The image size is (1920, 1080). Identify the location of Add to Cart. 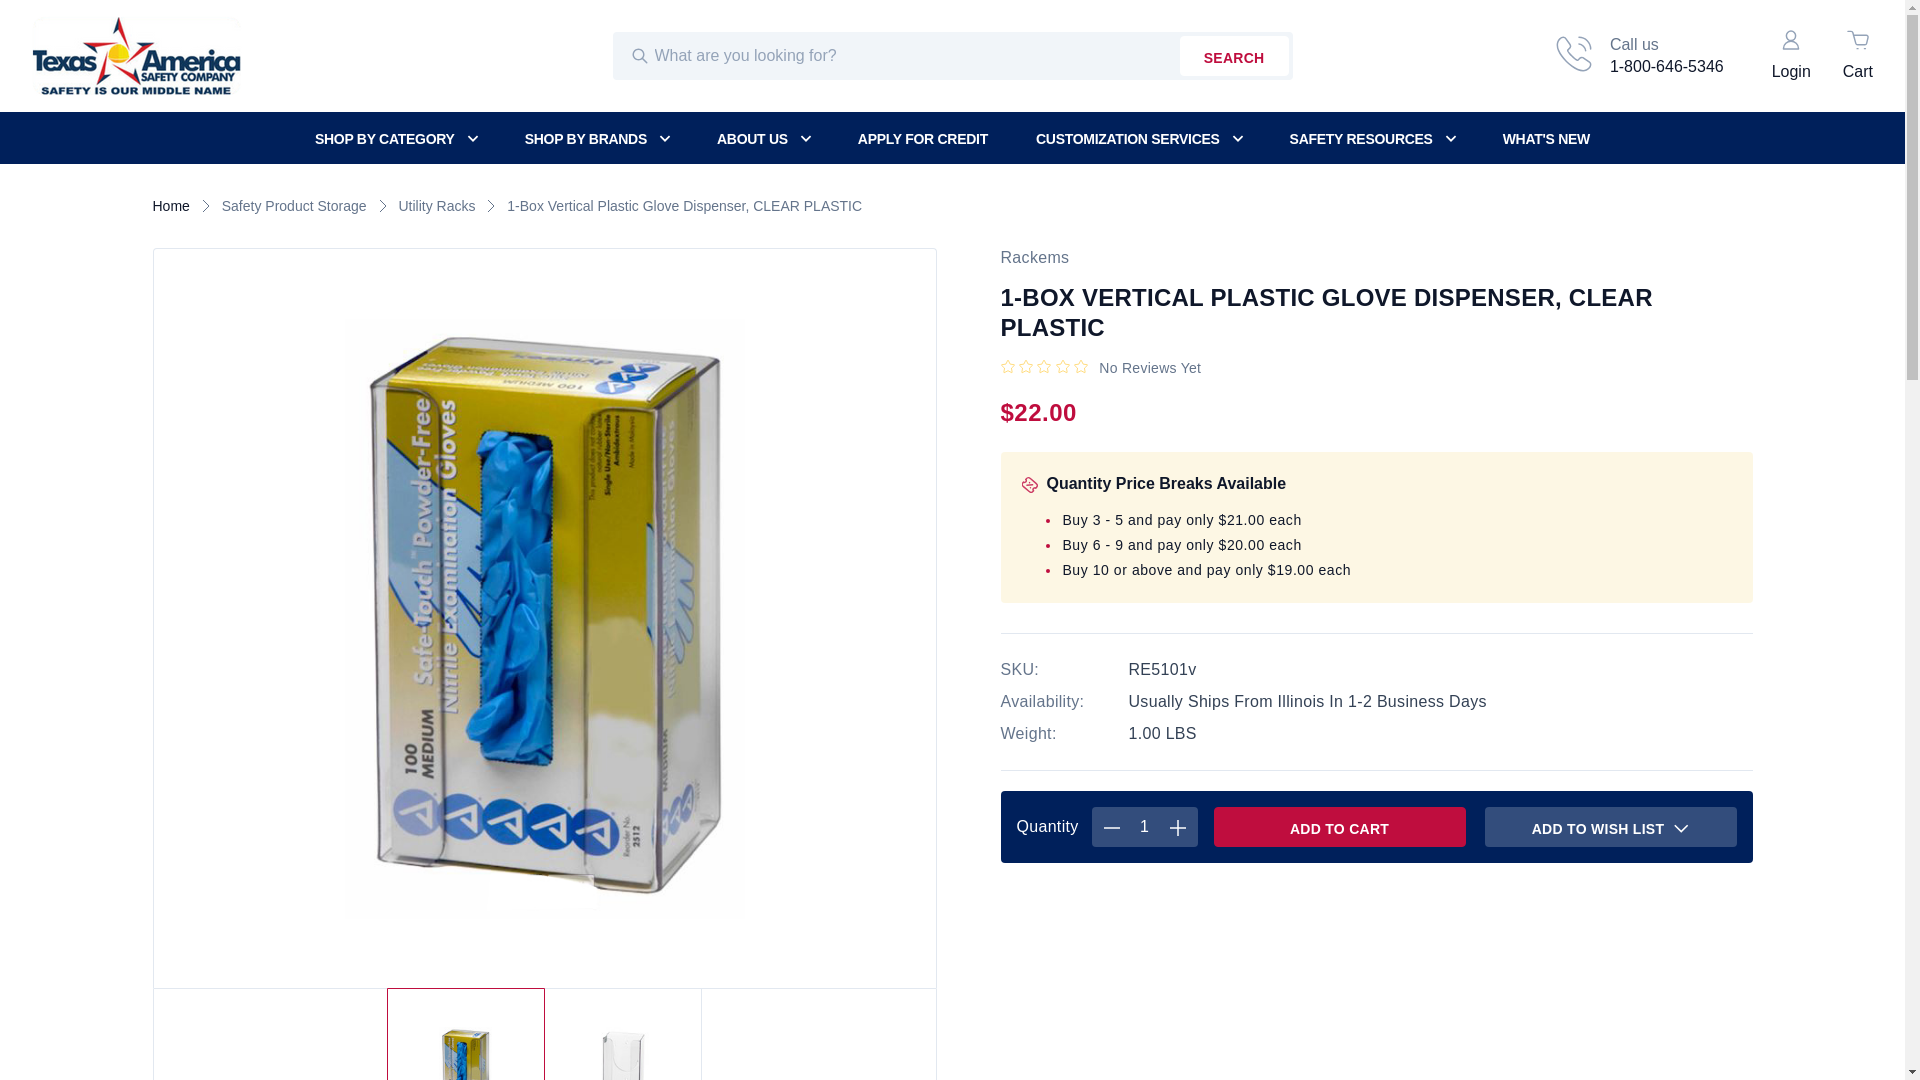
(408, 138).